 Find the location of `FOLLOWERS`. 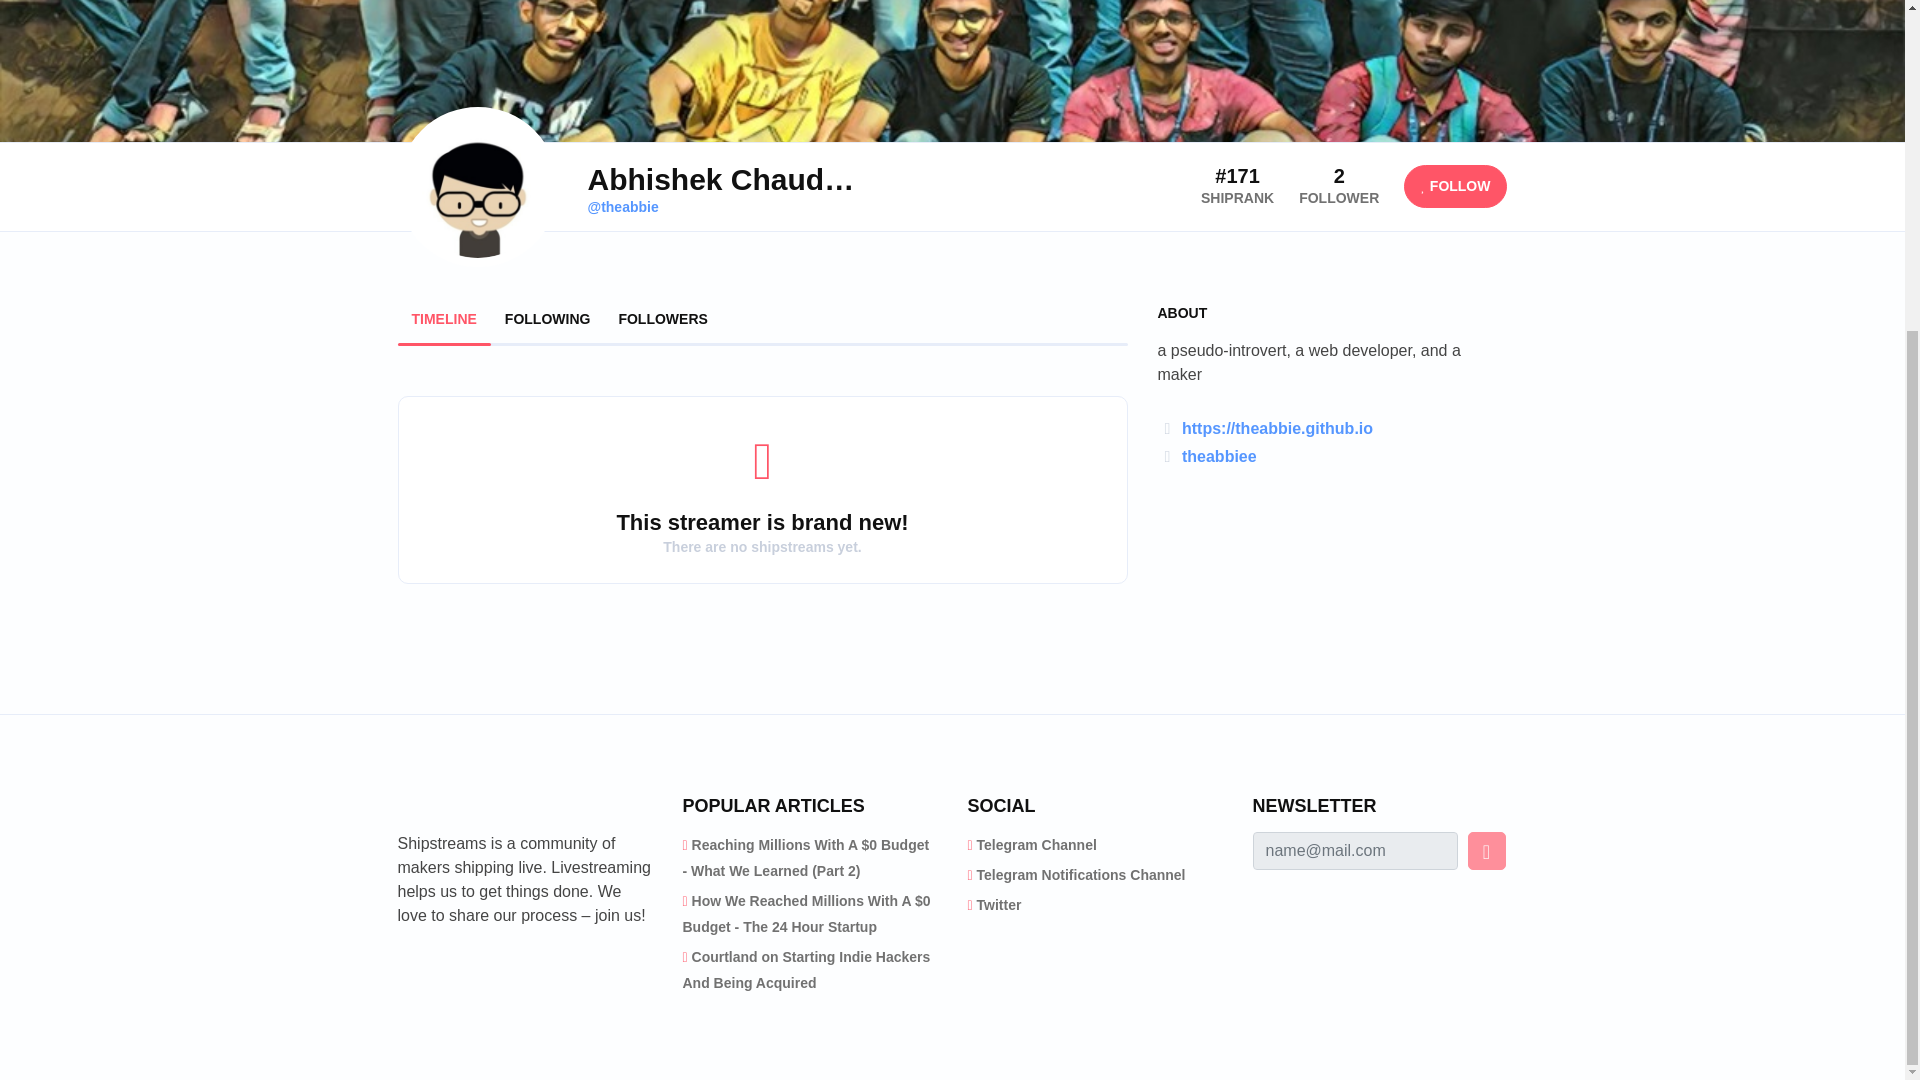

FOLLOWERS is located at coordinates (662, 319).